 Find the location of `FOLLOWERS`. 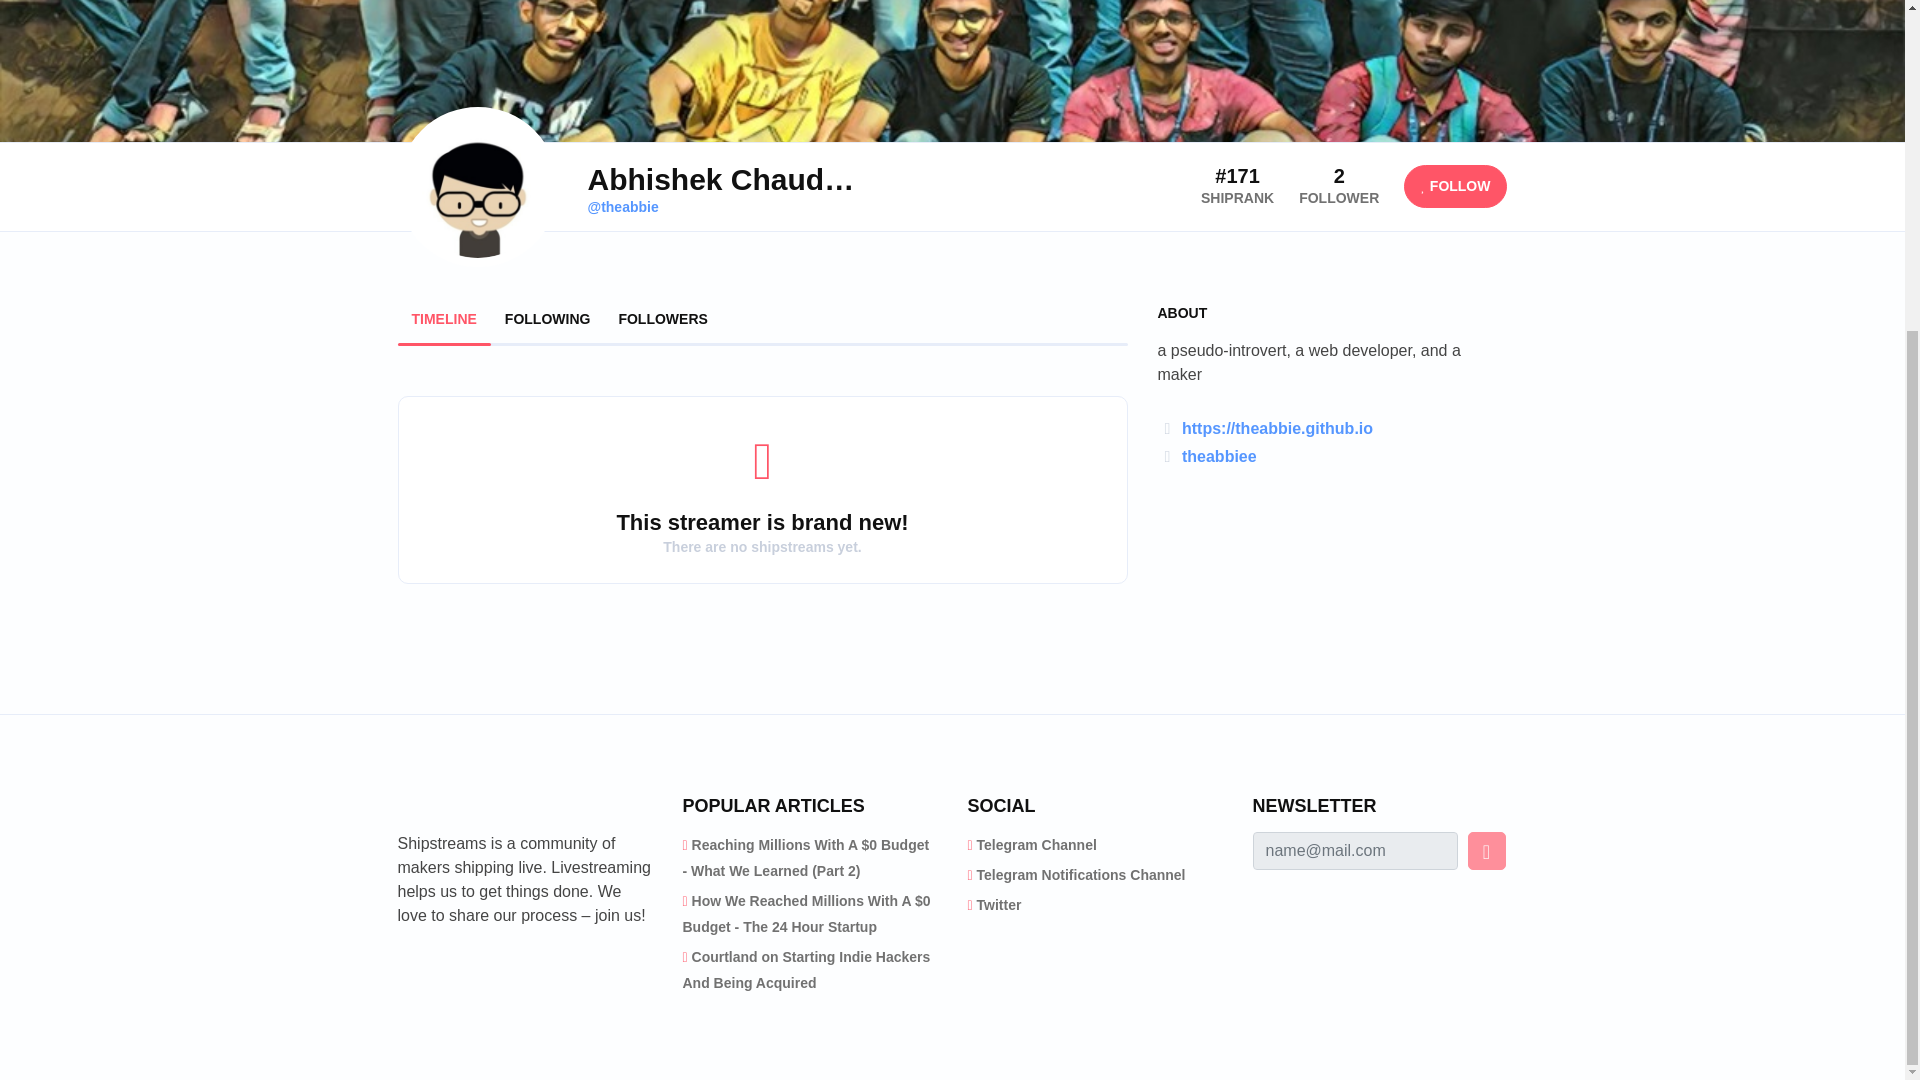

FOLLOWERS is located at coordinates (662, 319).